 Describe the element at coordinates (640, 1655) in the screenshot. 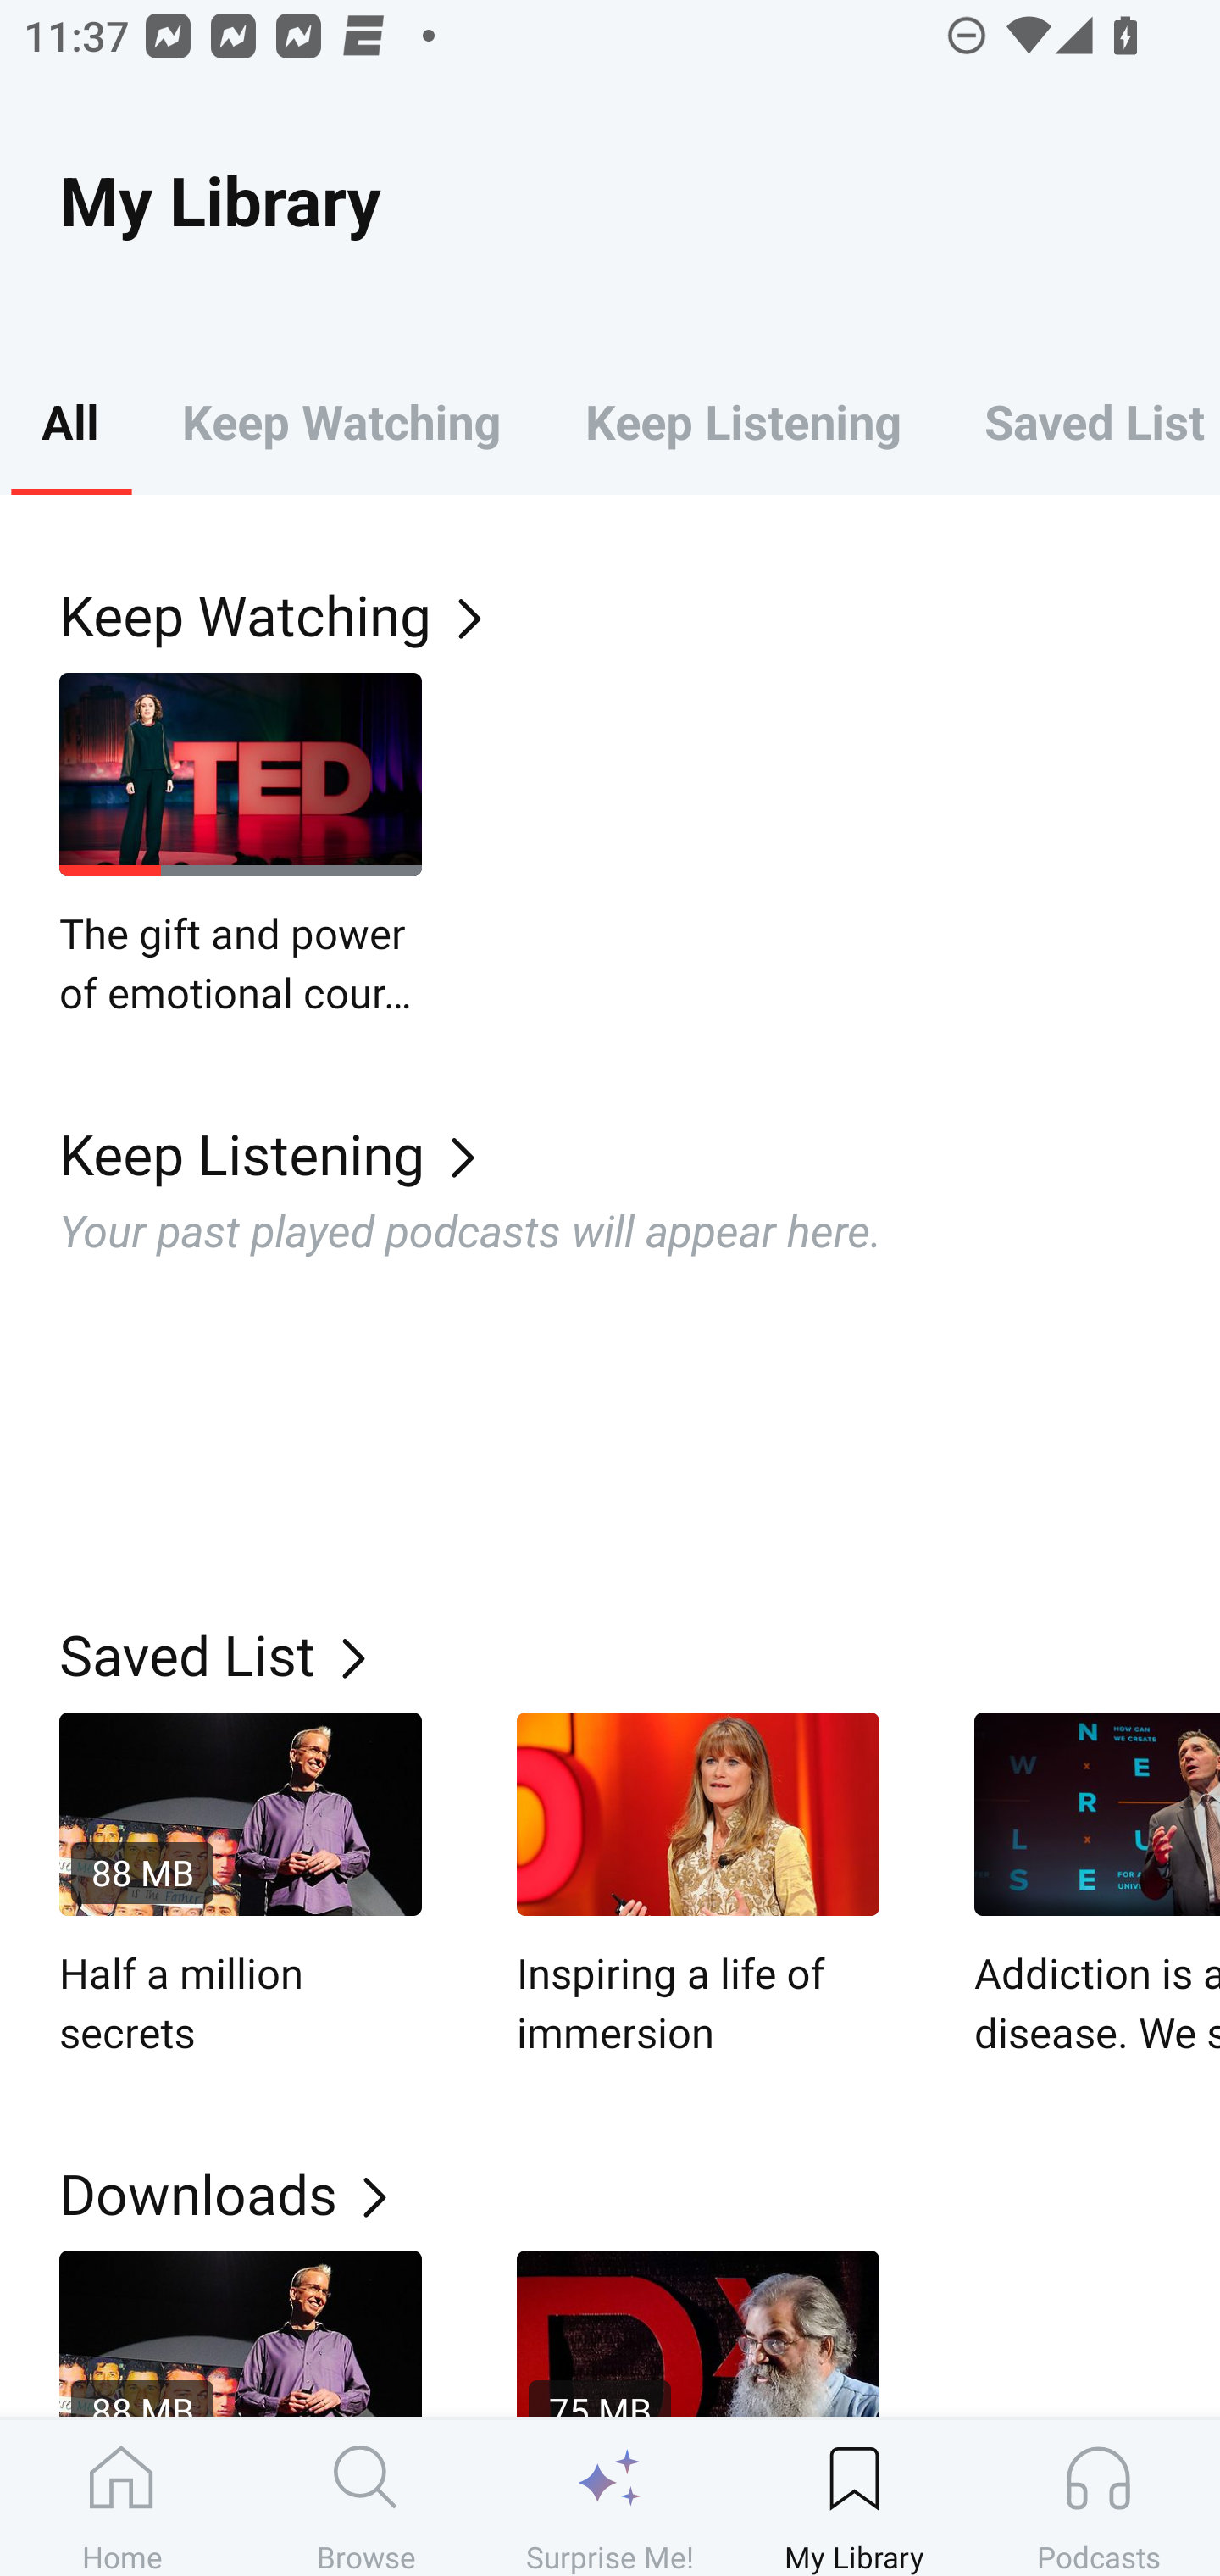

I see `Saved List` at that location.